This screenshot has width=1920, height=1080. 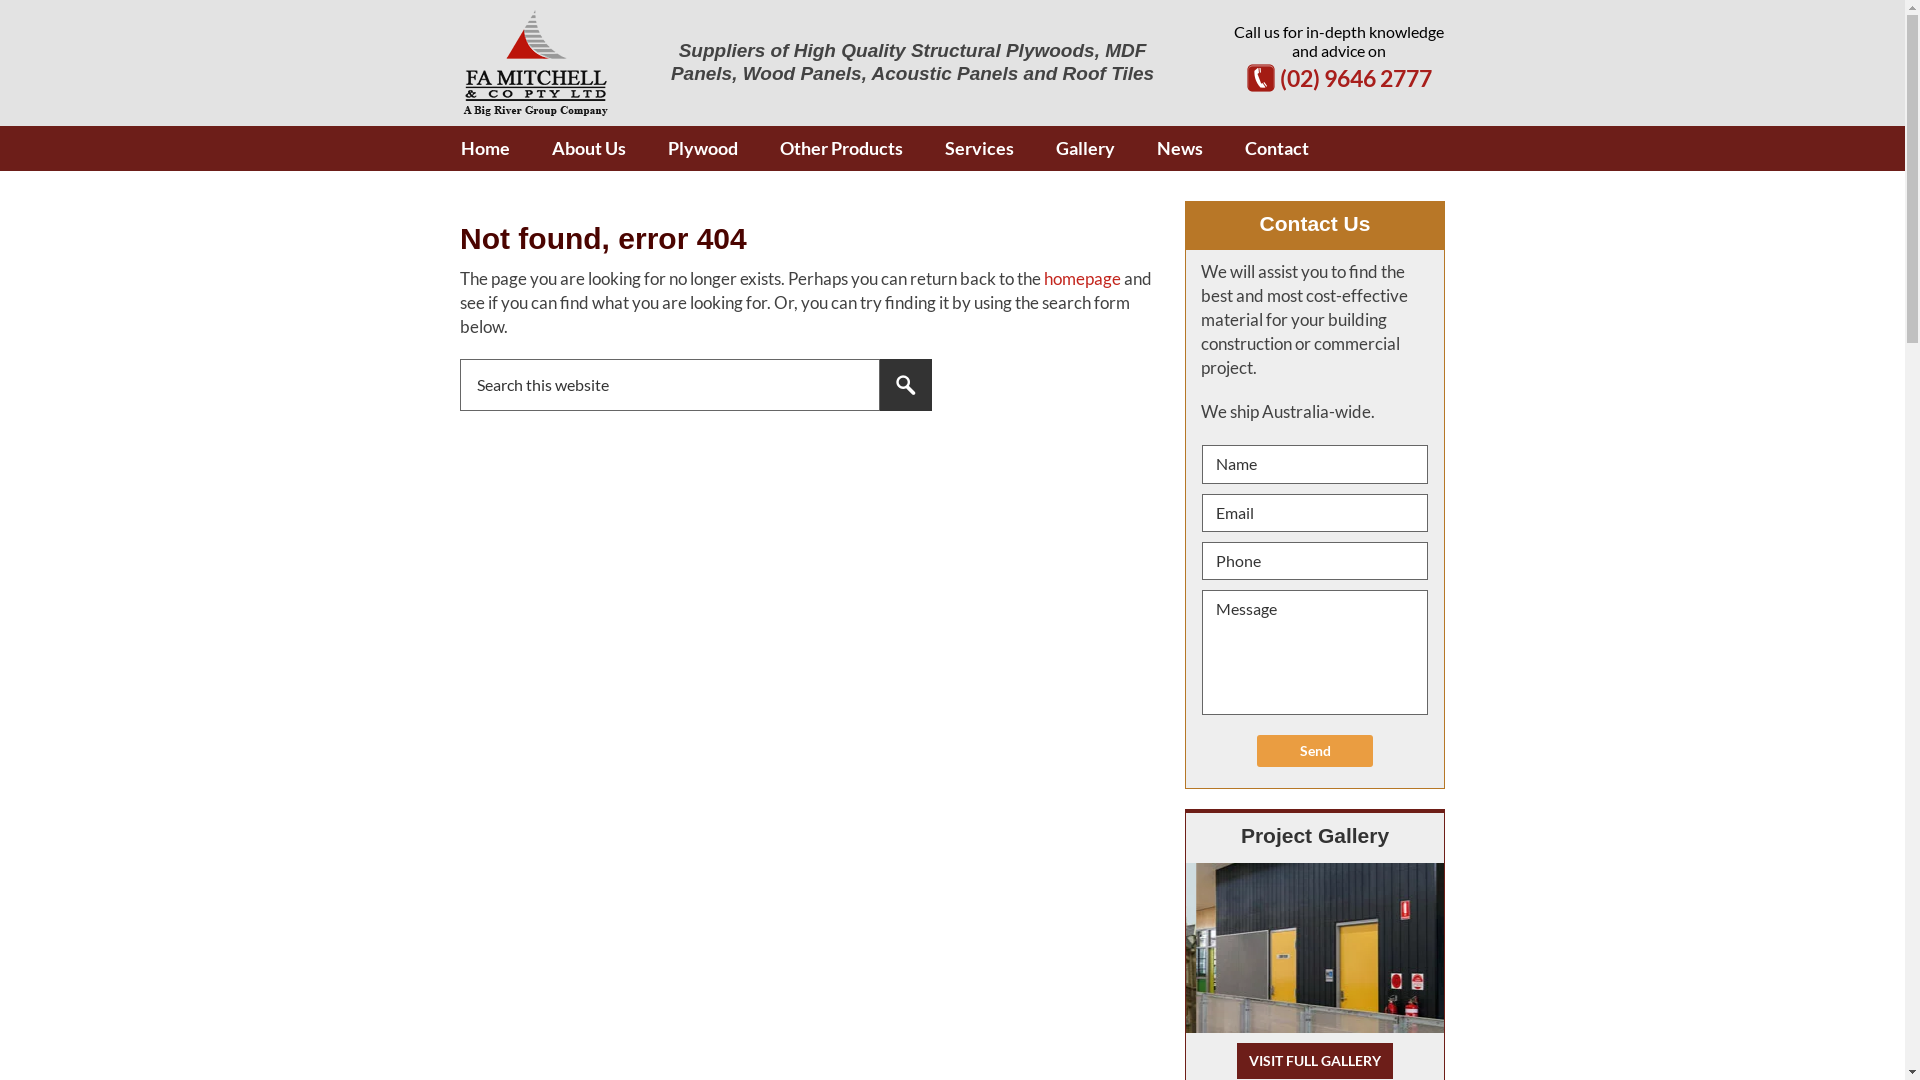 I want to click on News, so click(x=1180, y=148).